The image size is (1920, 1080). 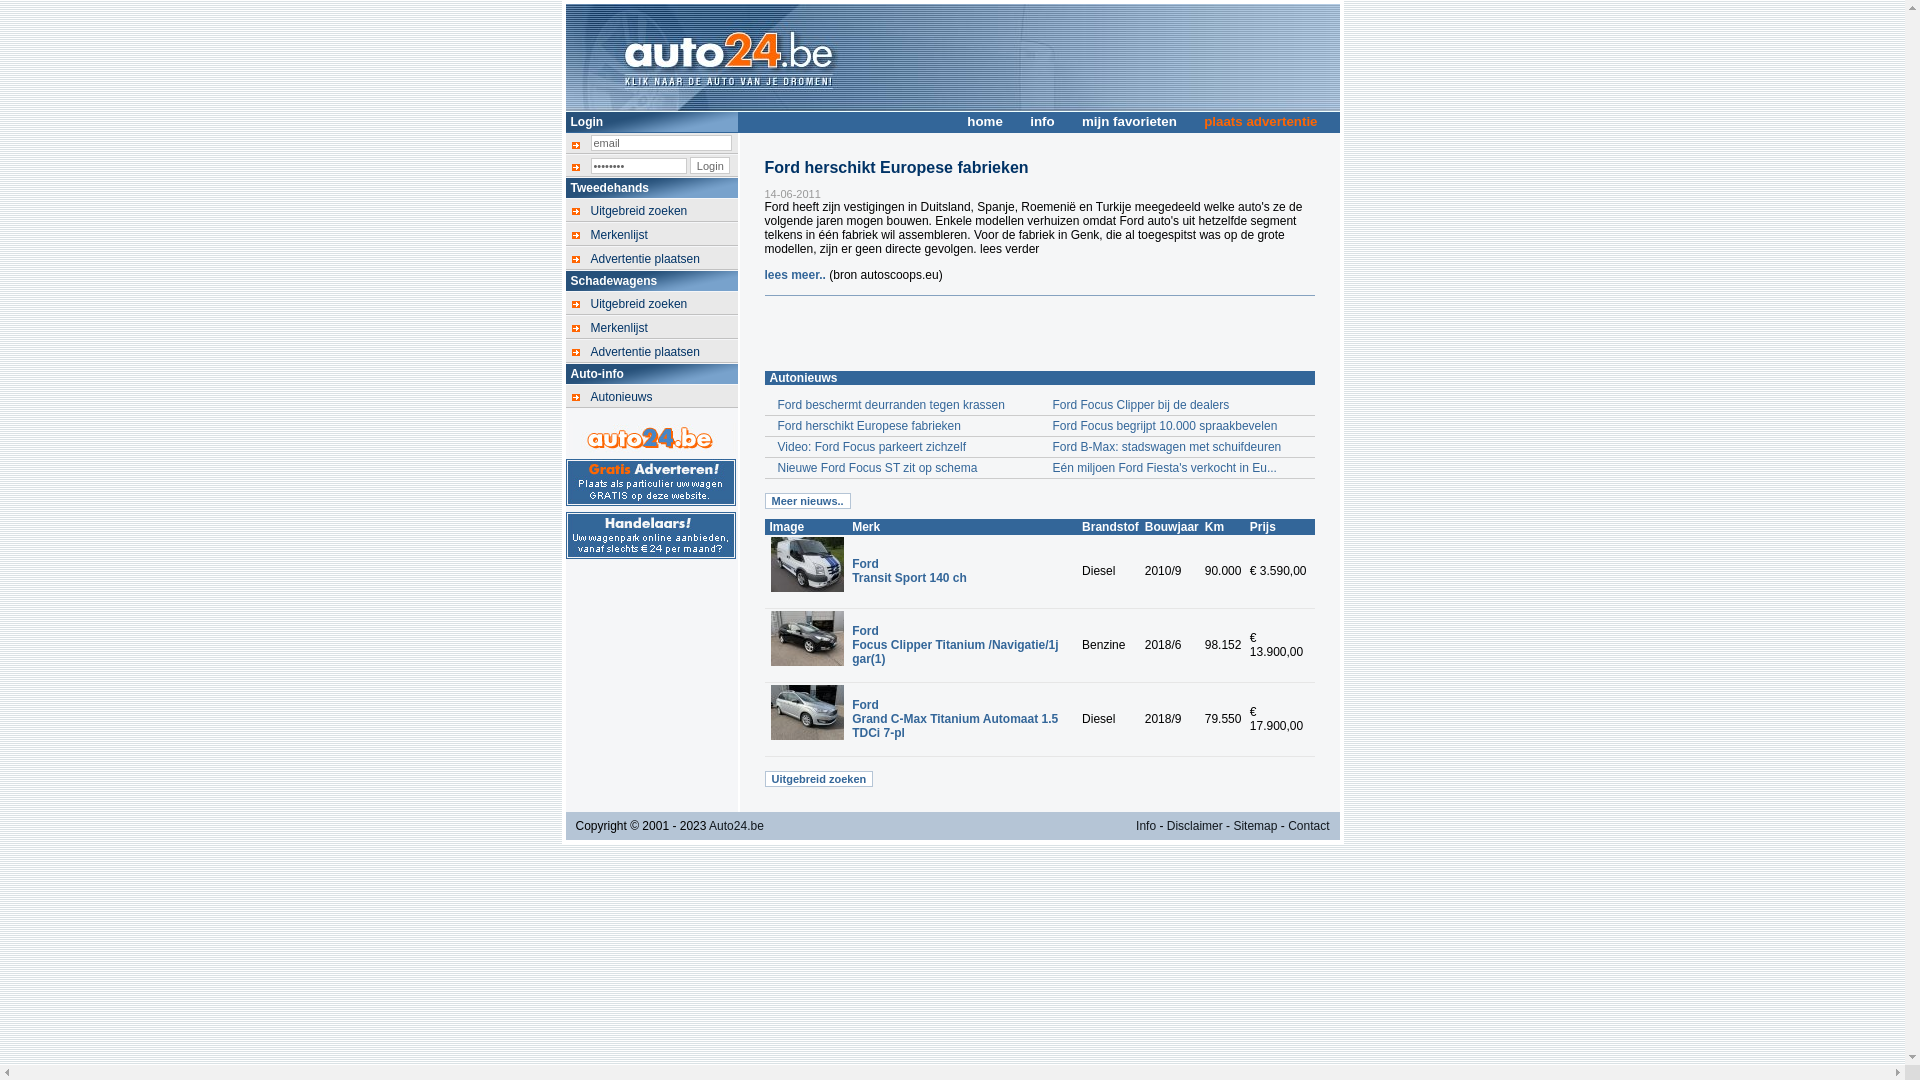 What do you see at coordinates (796, 275) in the screenshot?
I see `lees meer..` at bounding box center [796, 275].